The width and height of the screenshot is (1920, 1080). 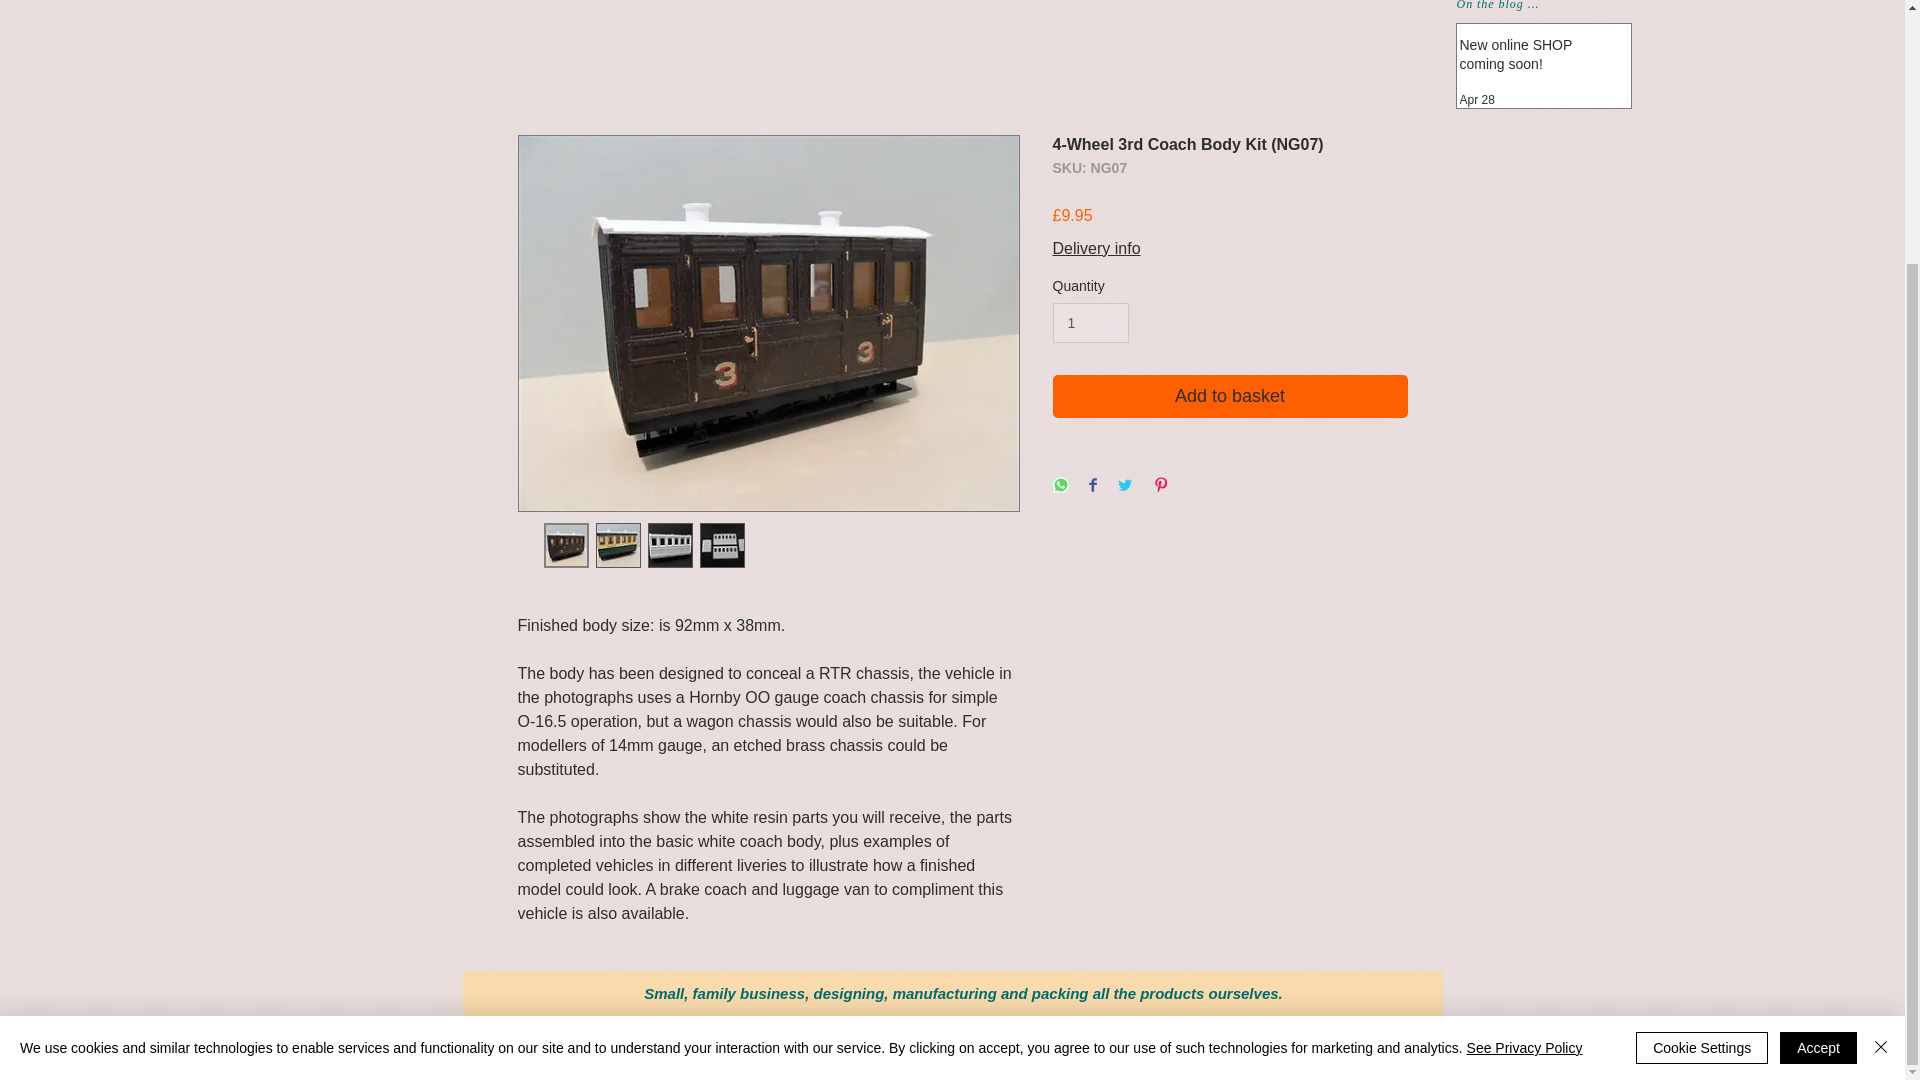 What do you see at coordinates (1702, 711) in the screenshot?
I see `Cookie Settings` at bounding box center [1702, 711].